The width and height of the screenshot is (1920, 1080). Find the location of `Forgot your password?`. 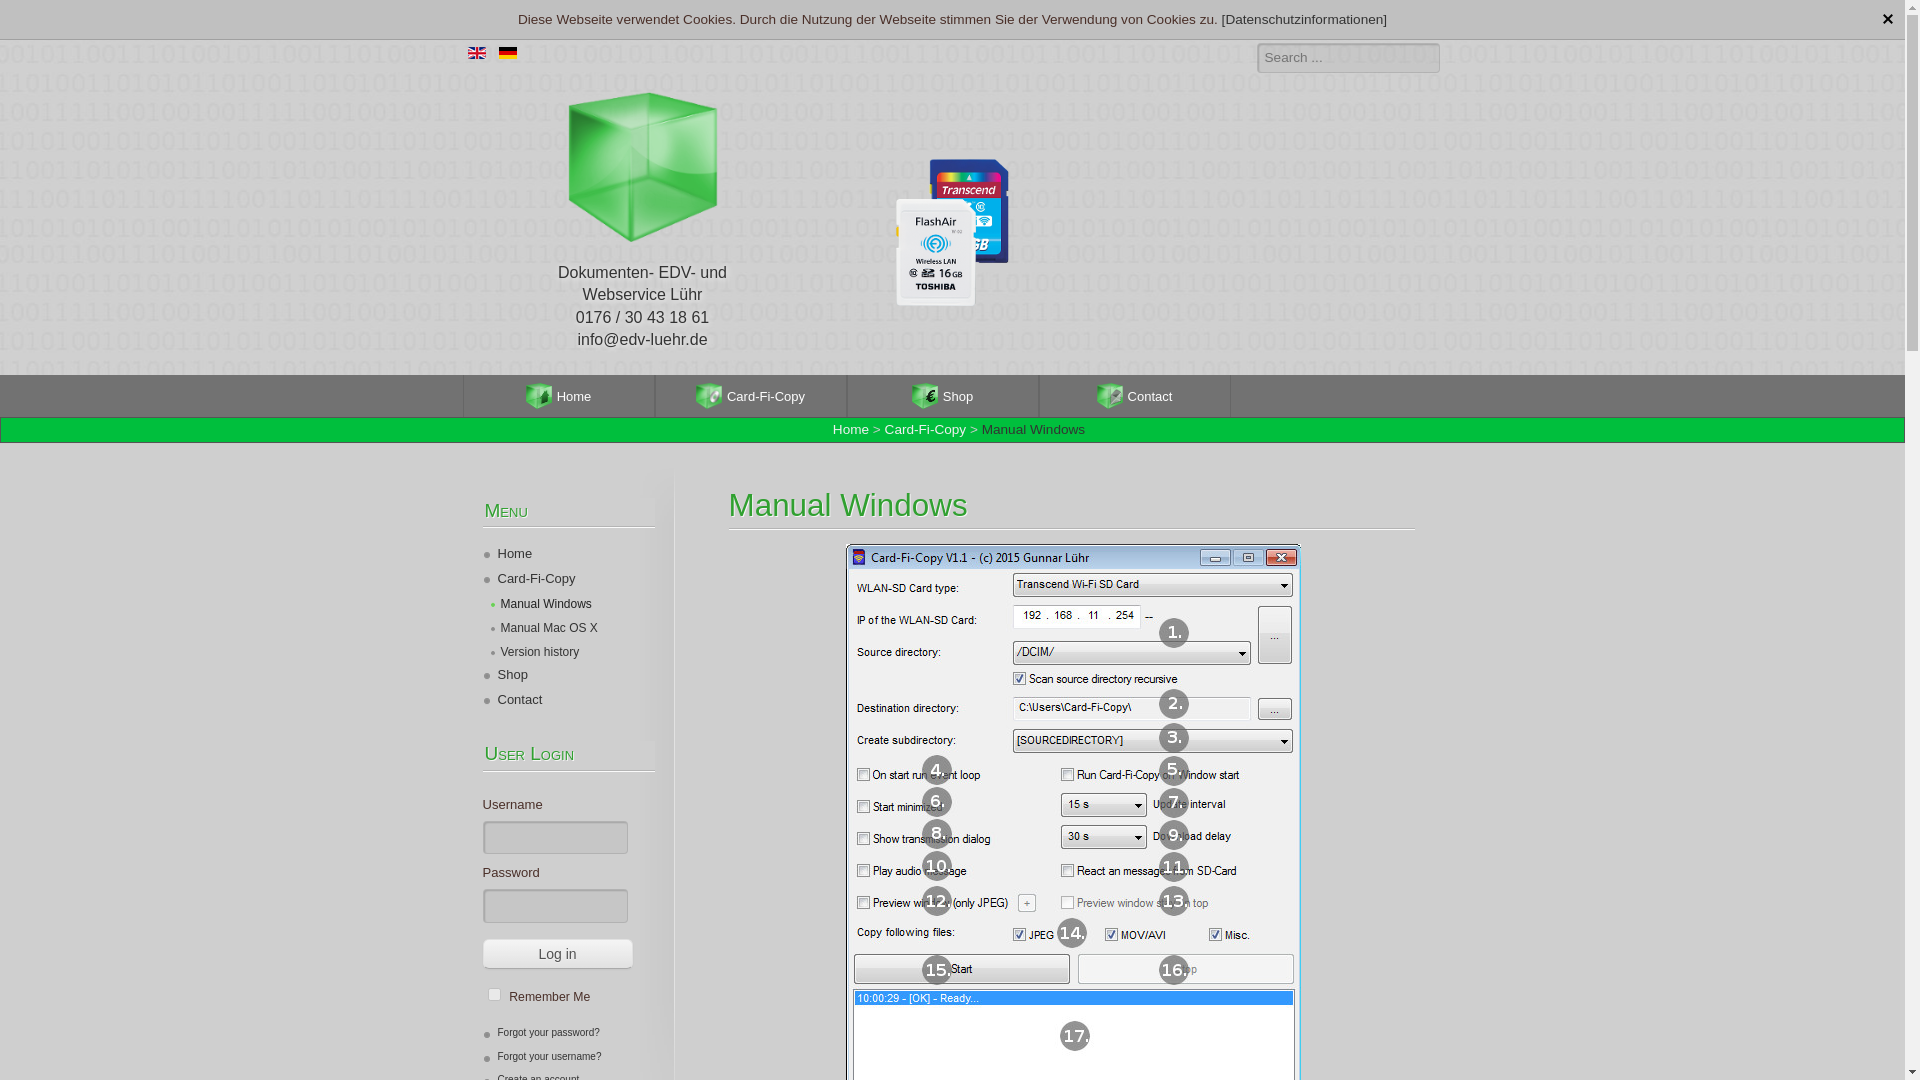

Forgot your password? is located at coordinates (540, 1032).